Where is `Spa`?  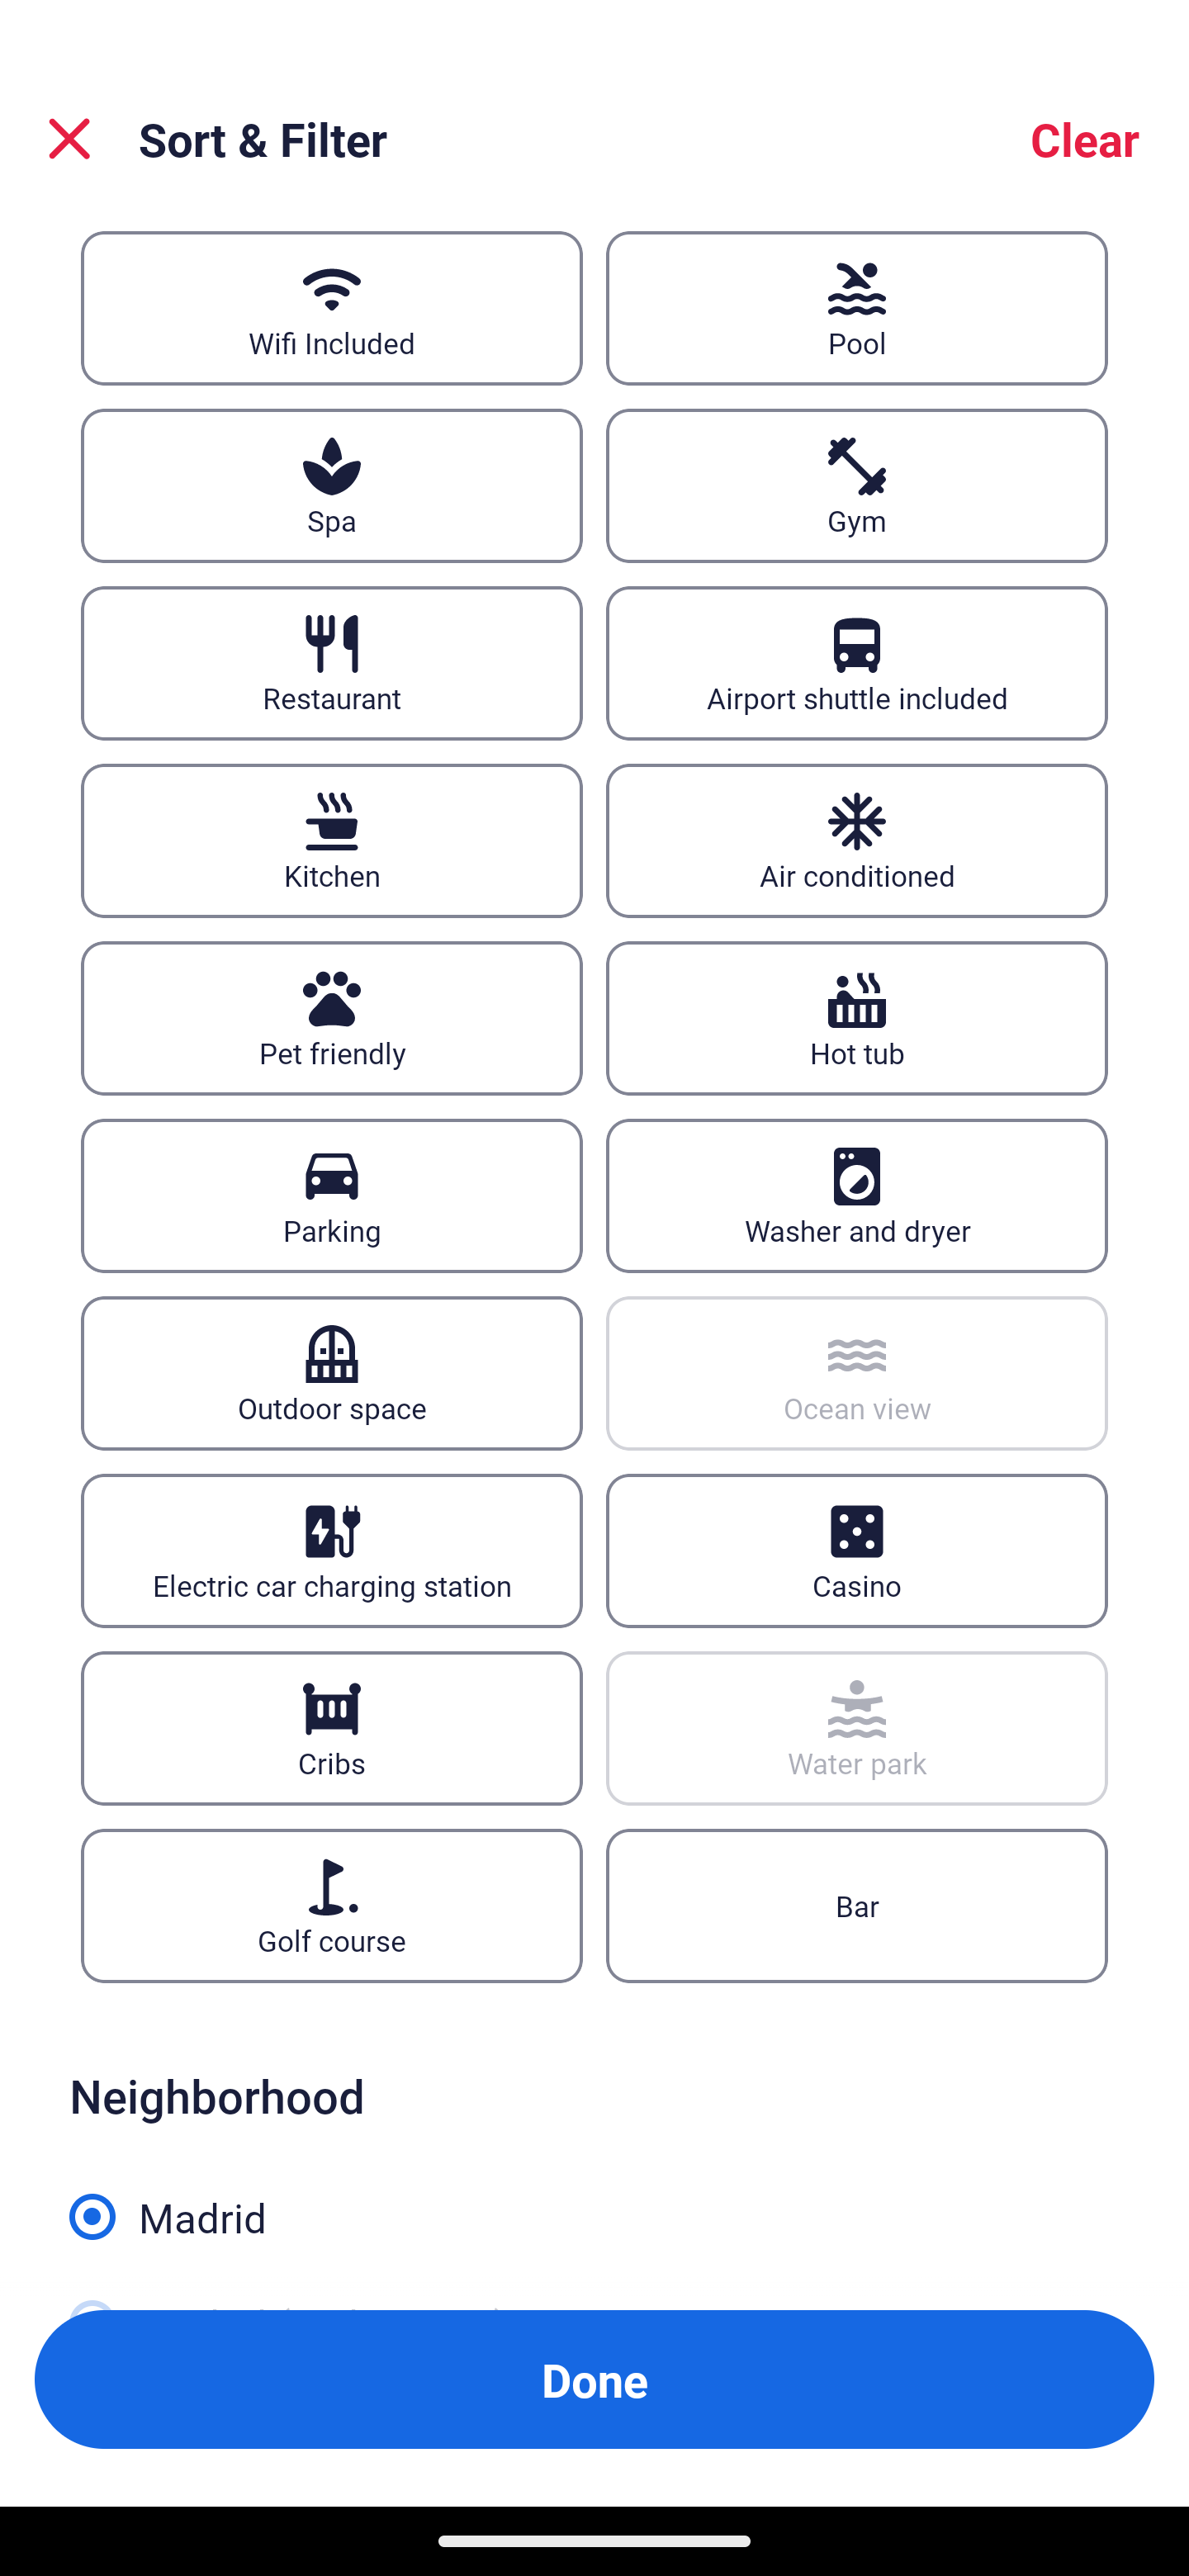
Spa is located at coordinates (331, 487).